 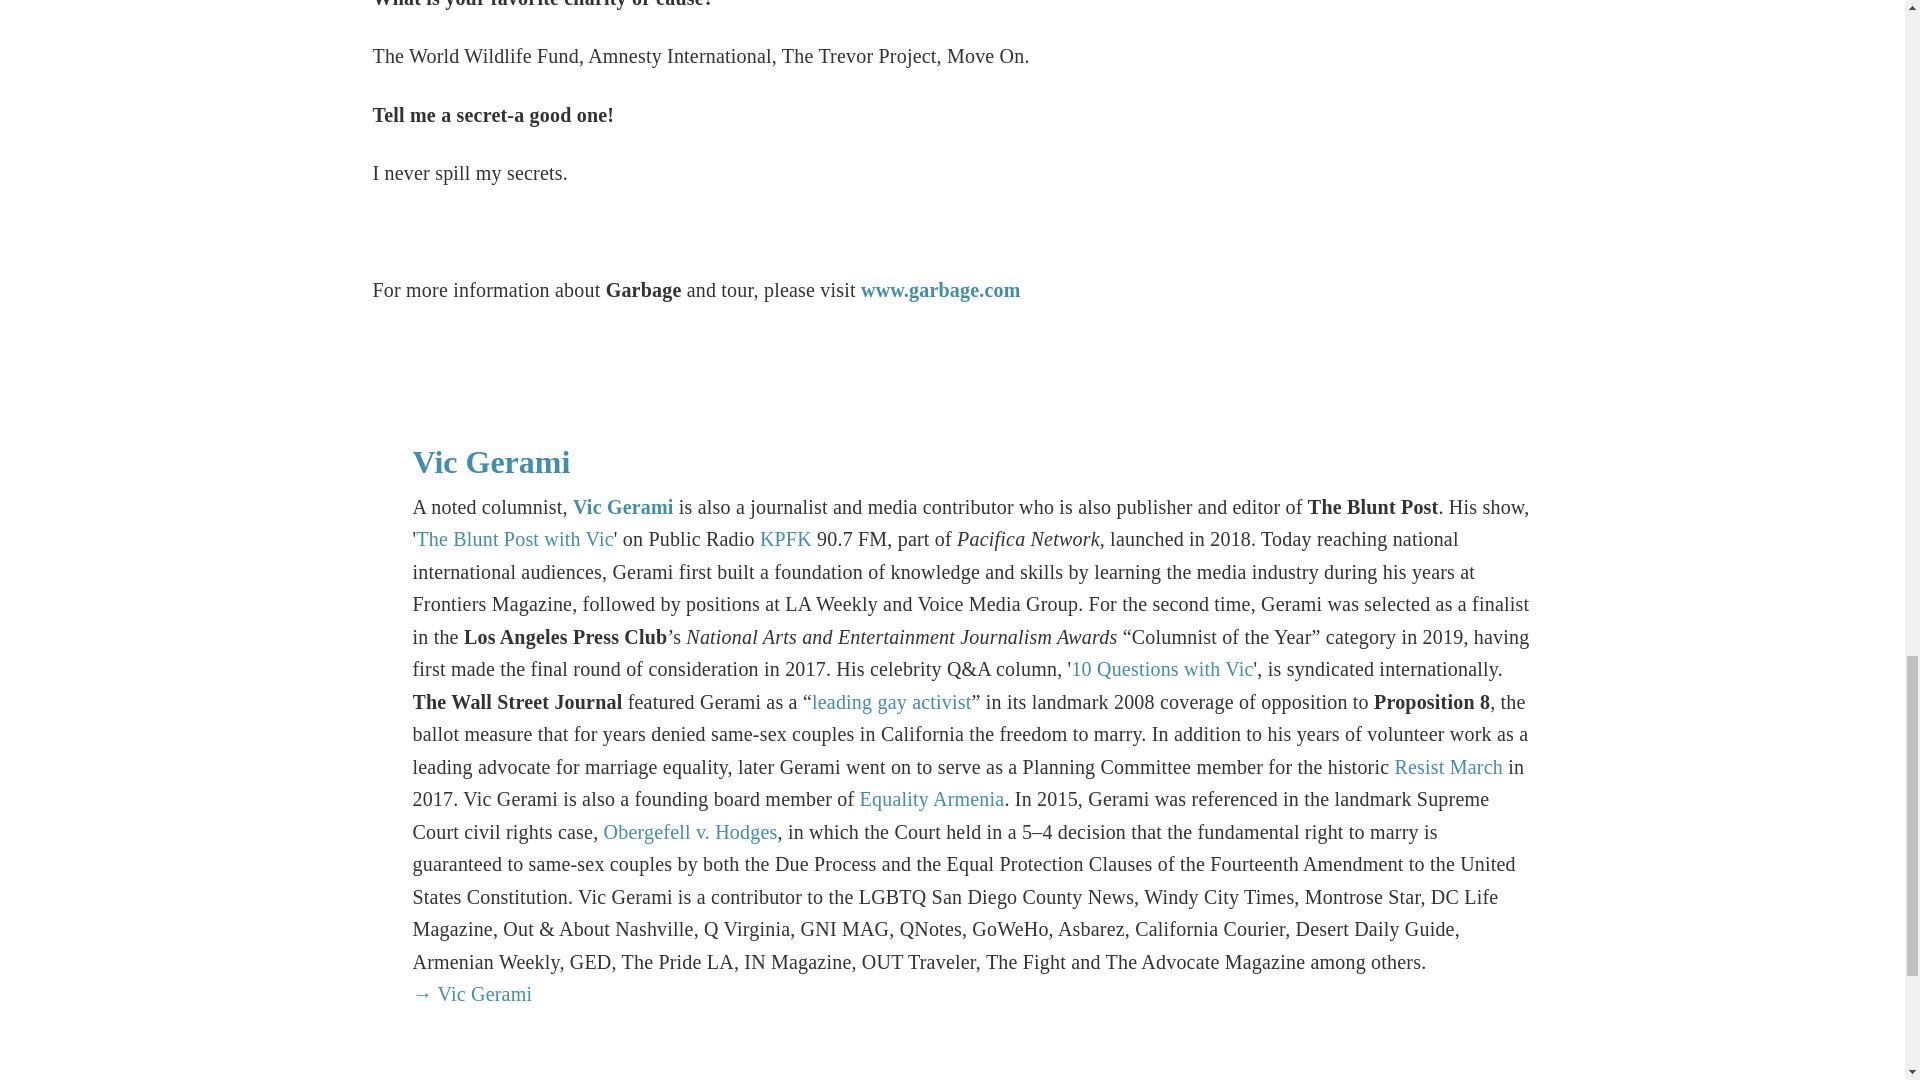 What do you see at coordinates (940, 290) in the screenshot?
I see `www.garbage.com` at bounding box center [940, 290].